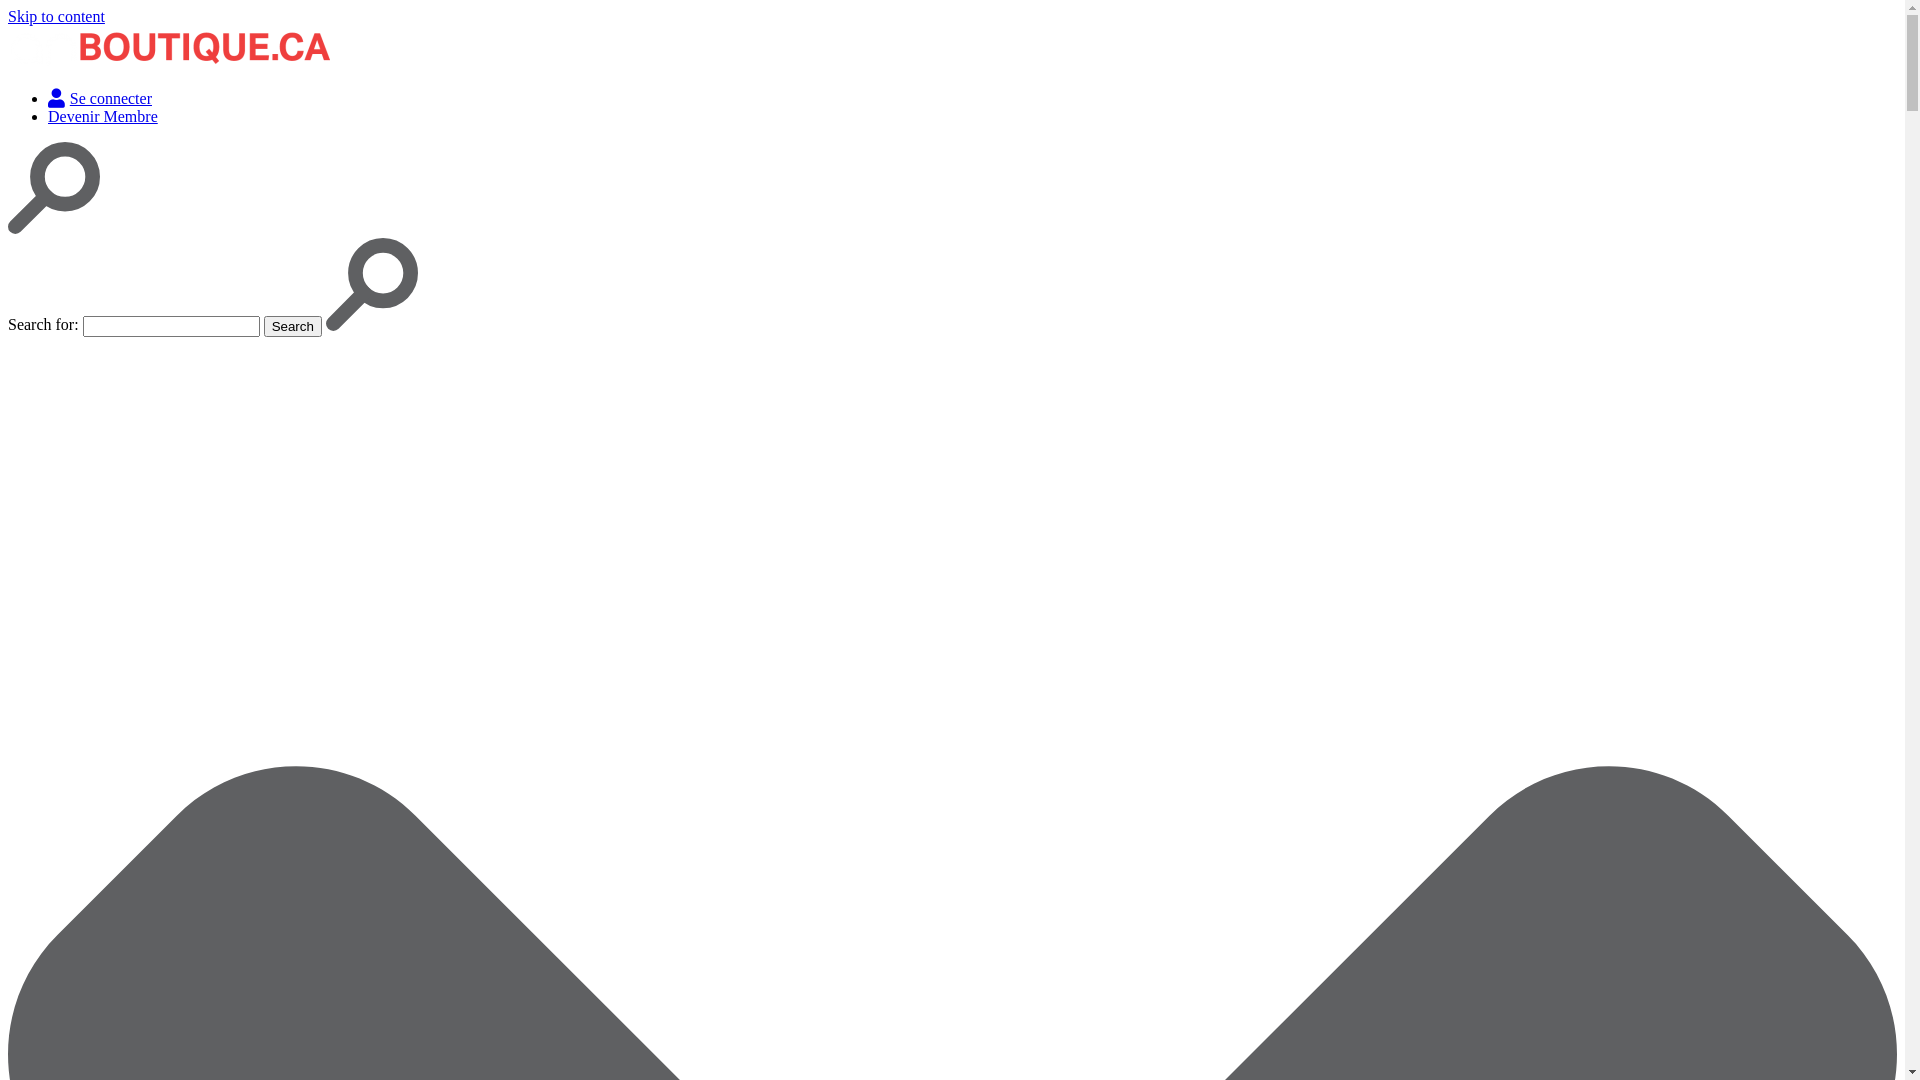 The width and height of the screenshot is (1920, 1080). What do you see at coordinates (56, 16) in the screenshot?
I see `Skip to content` at bounding box center [56, 16].